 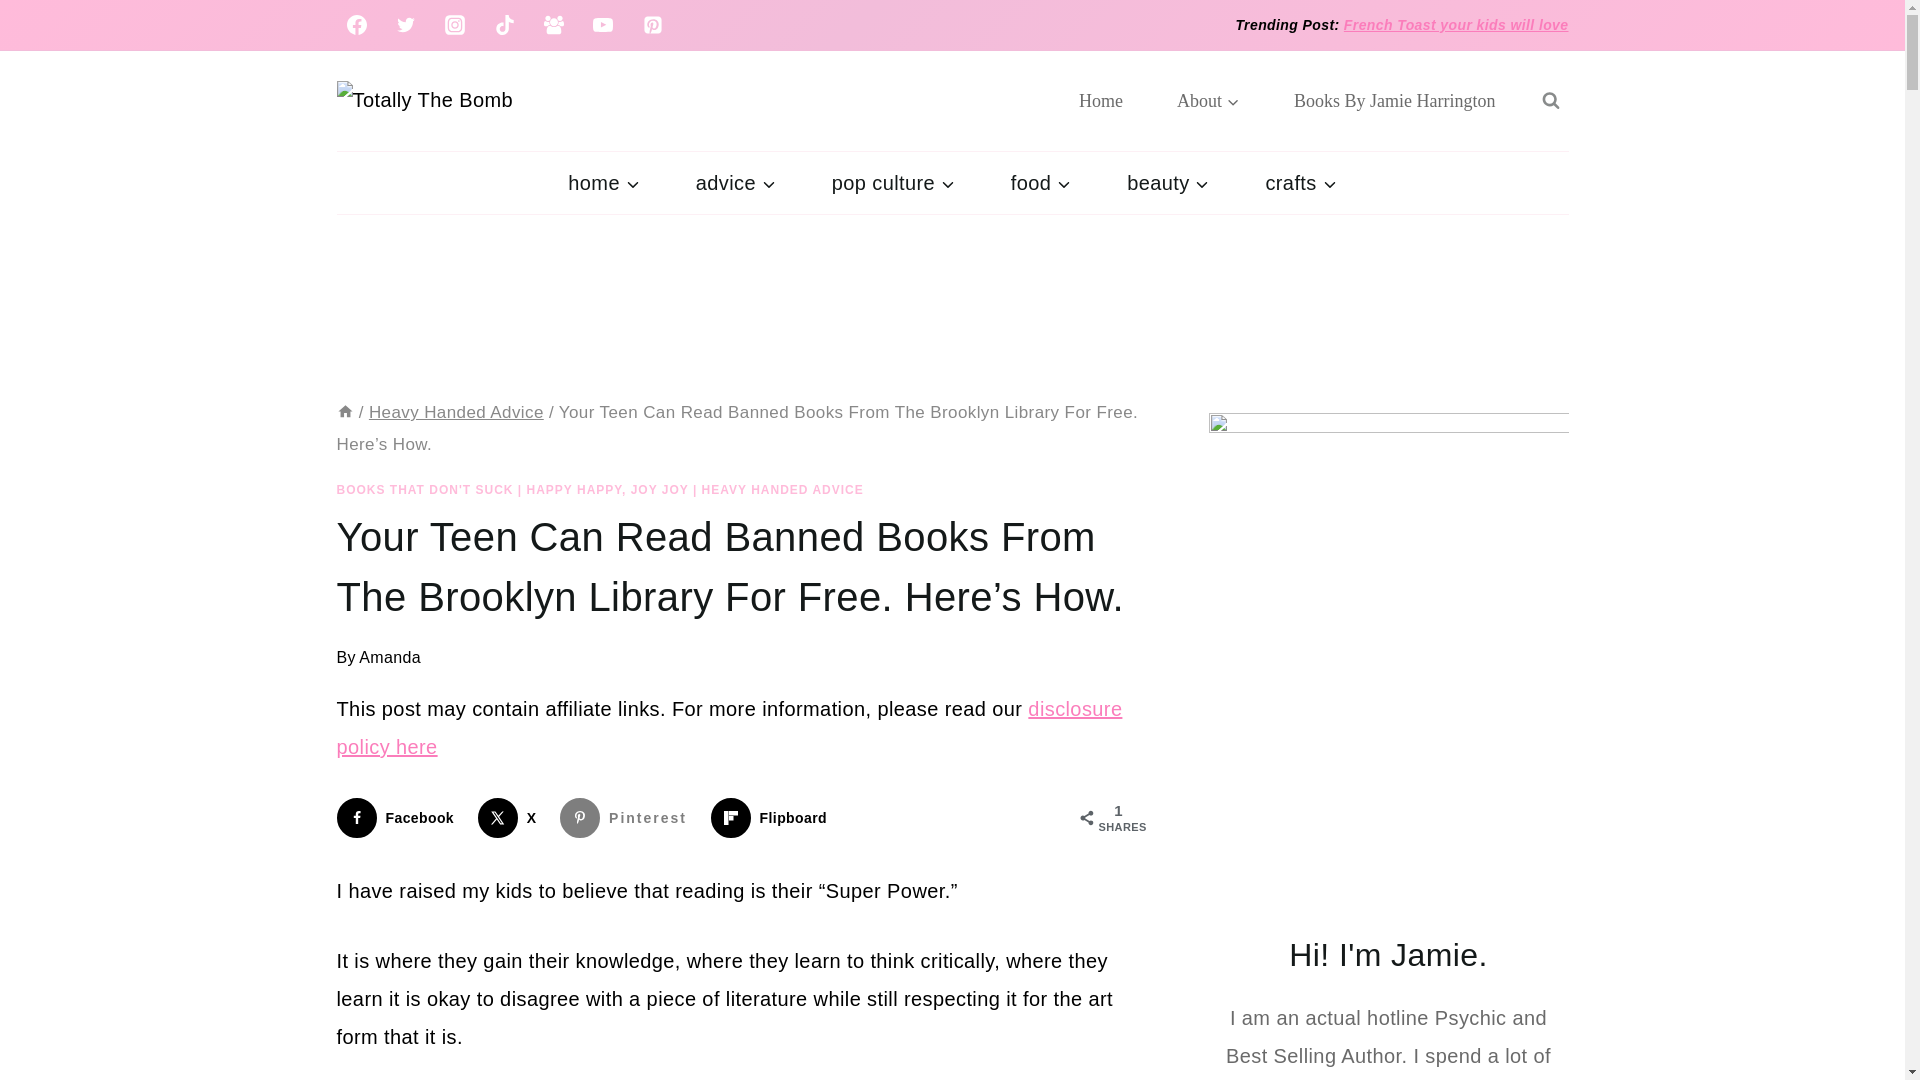 What do you see at coordinates (1394, 100) in the screenshot?
I see `Books By Jamie Harrington` at bounding box center [1394, 100].